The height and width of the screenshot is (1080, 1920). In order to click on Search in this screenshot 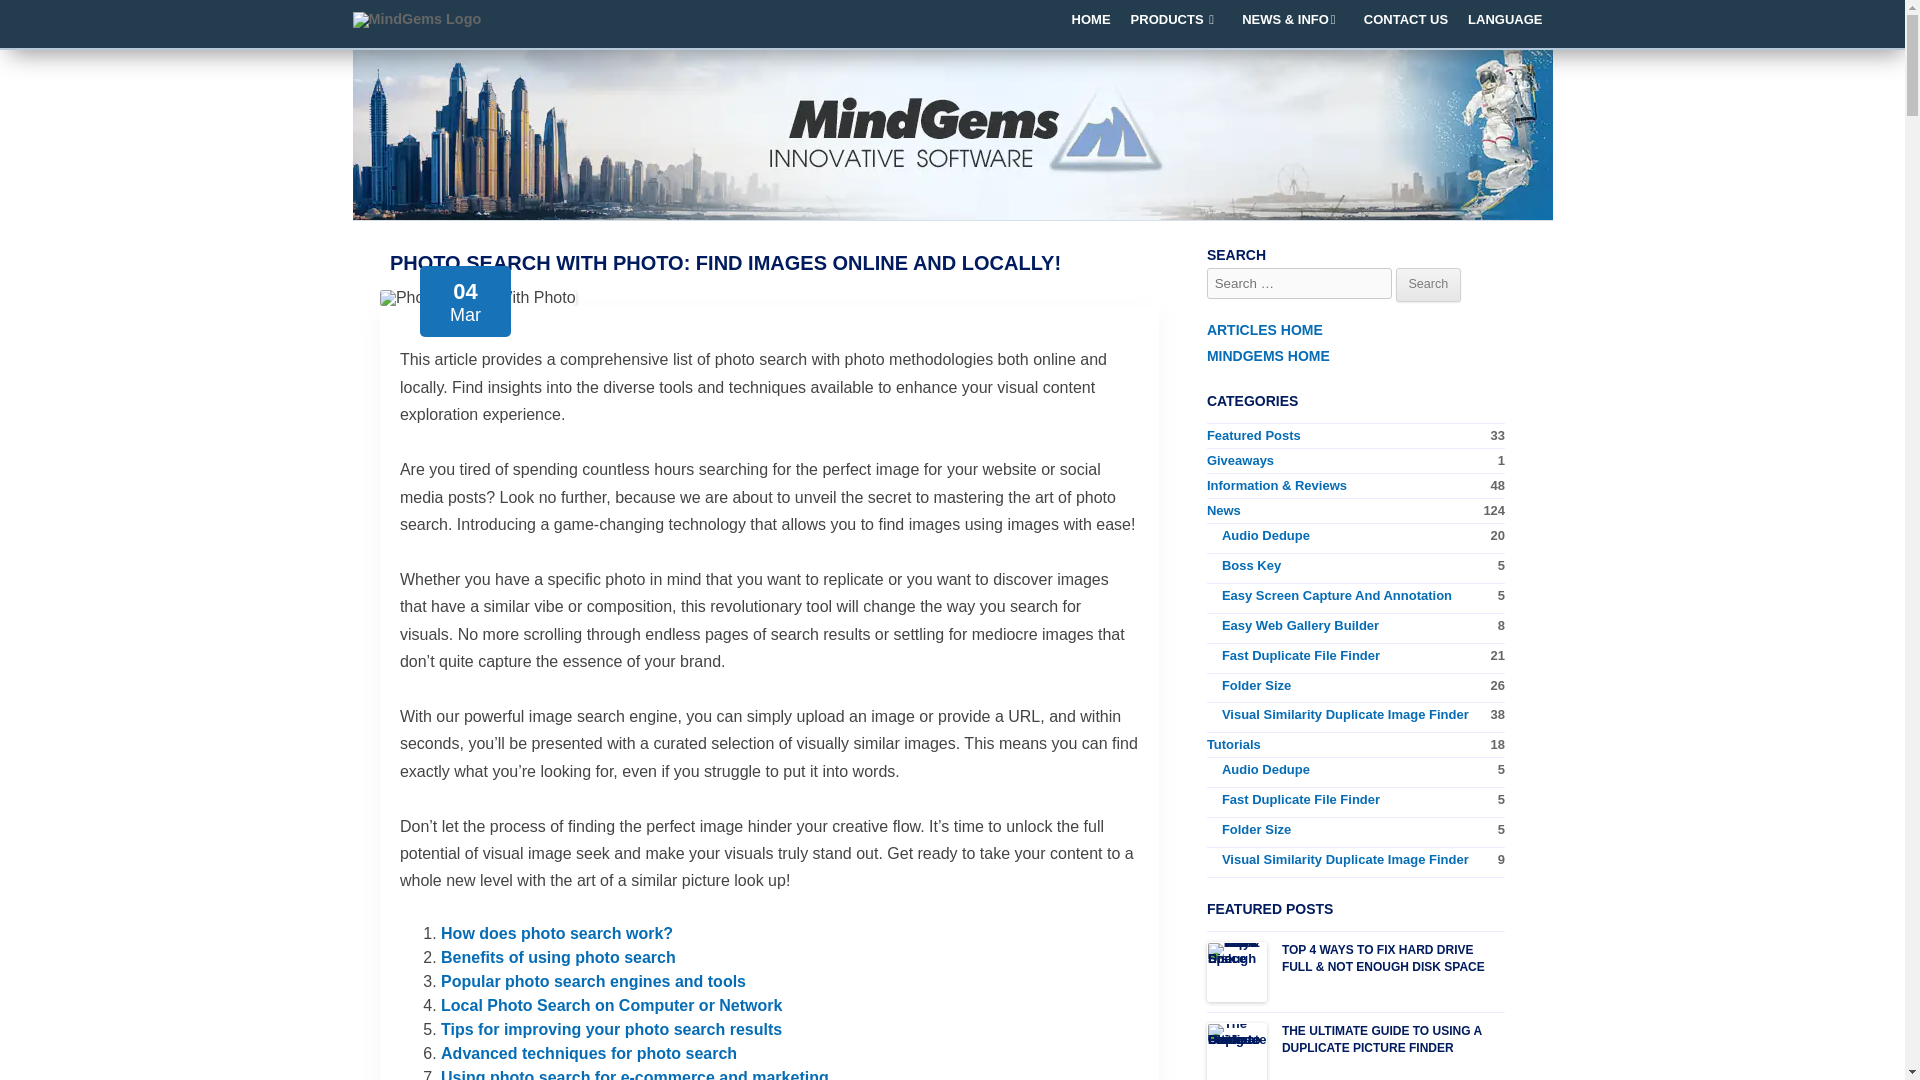, I will do `click(1428, 284)`.